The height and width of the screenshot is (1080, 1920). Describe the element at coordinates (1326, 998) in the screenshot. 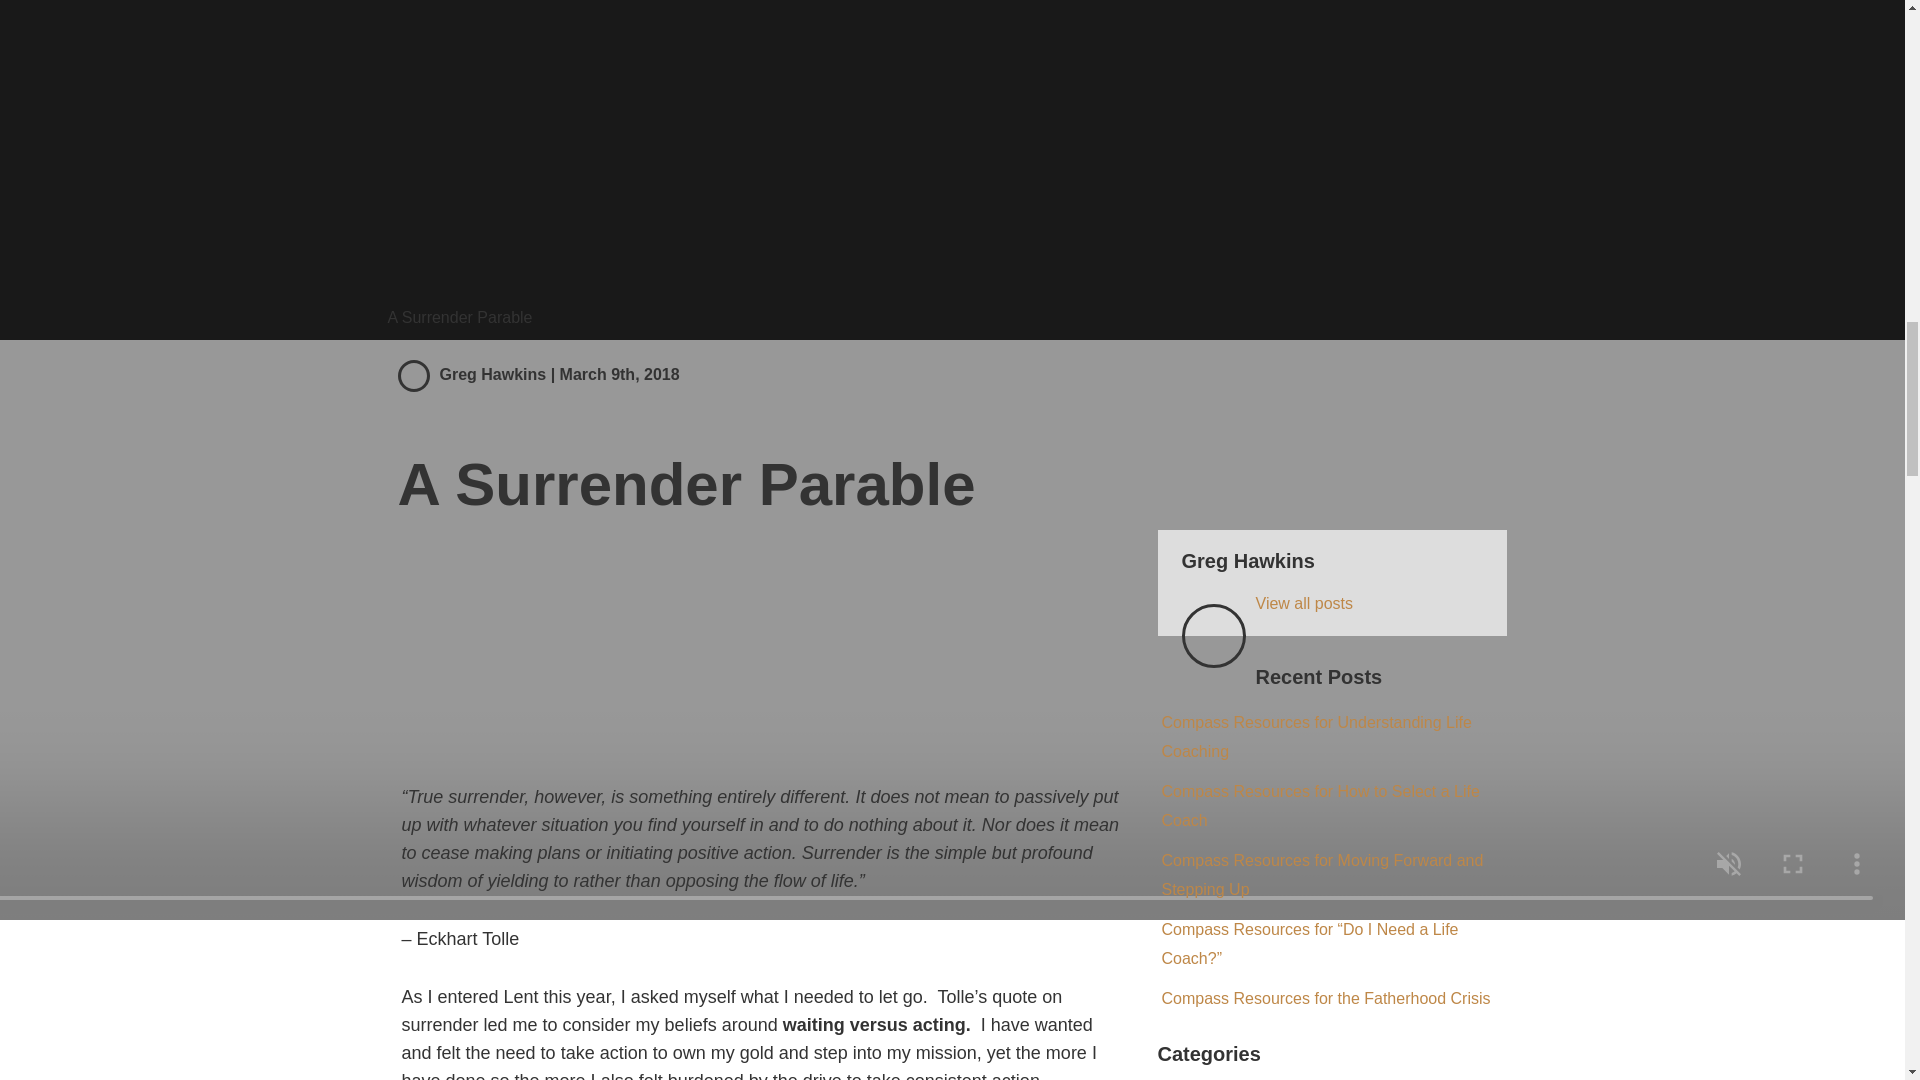

I see `Compass Resources for the Fatherhood Crisis` at that location.